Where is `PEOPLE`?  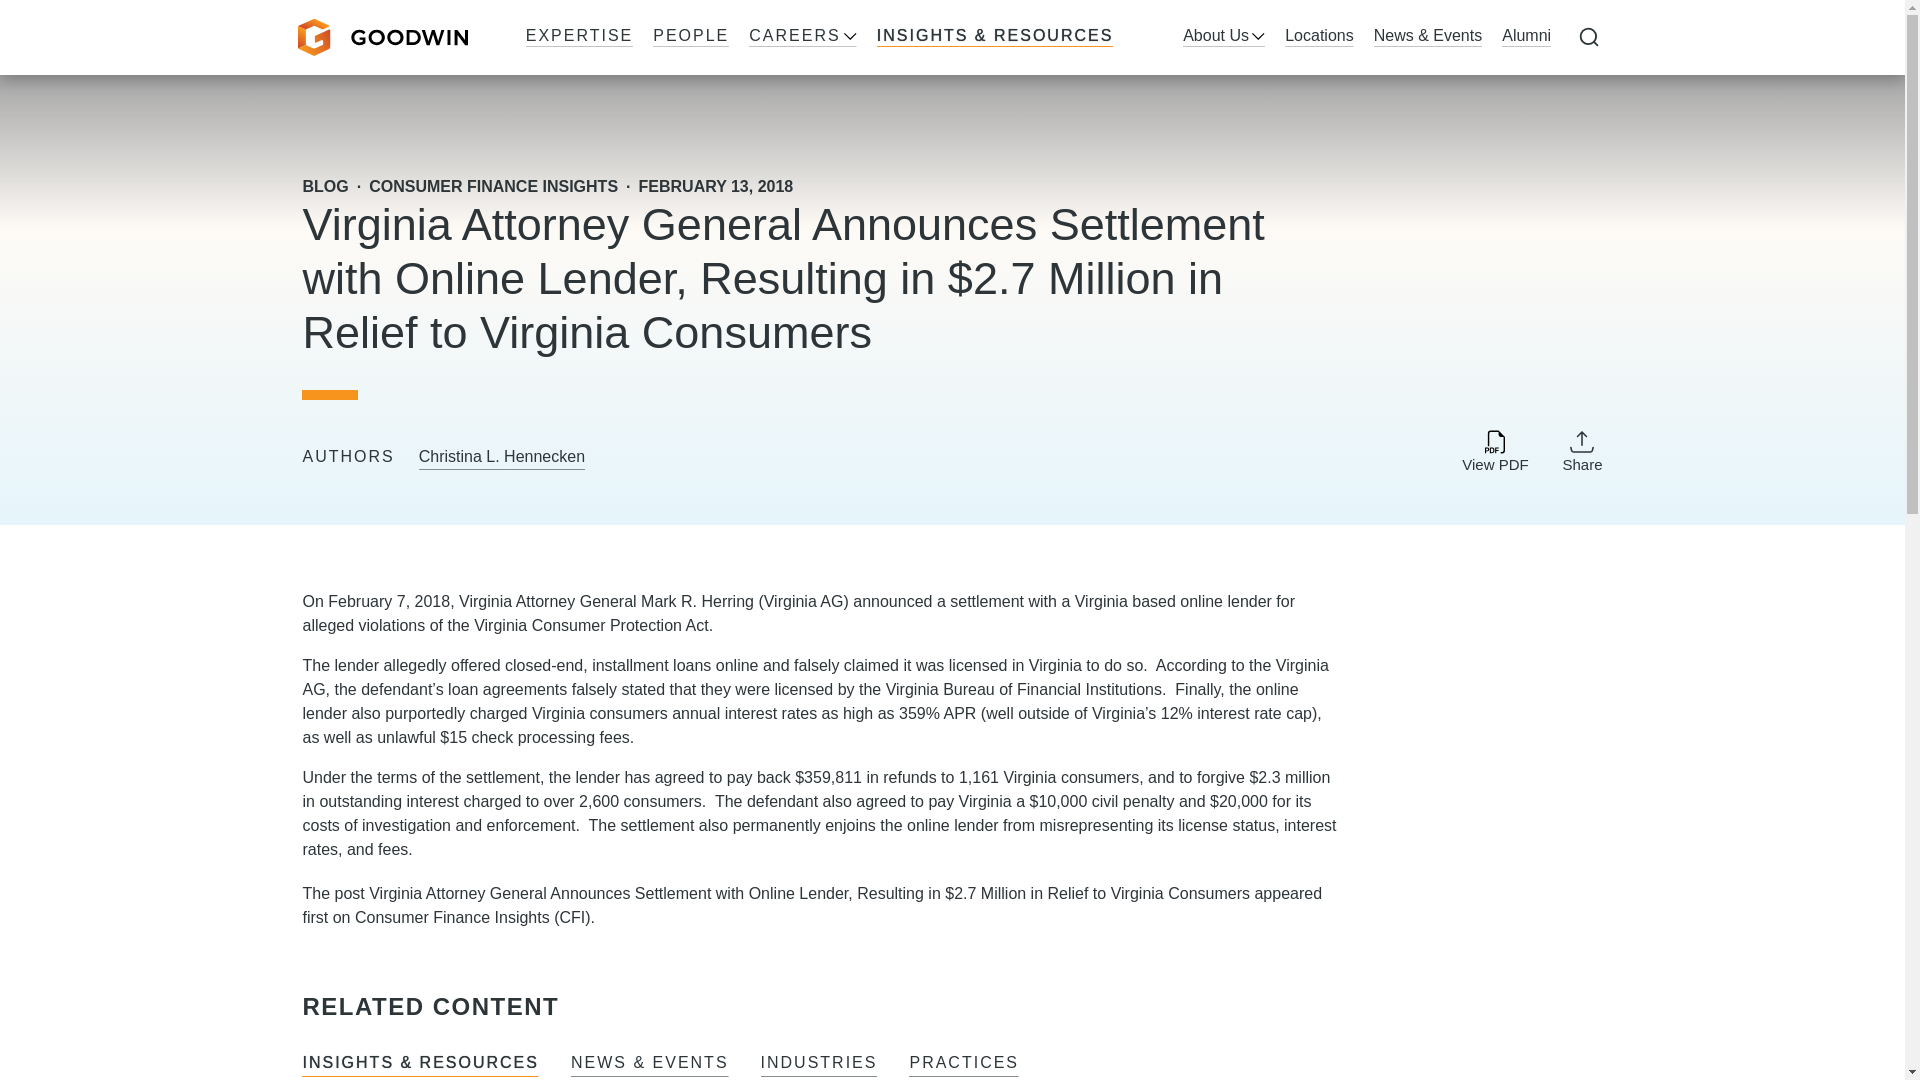 PEOPLE is located at coordinates (690, 37).